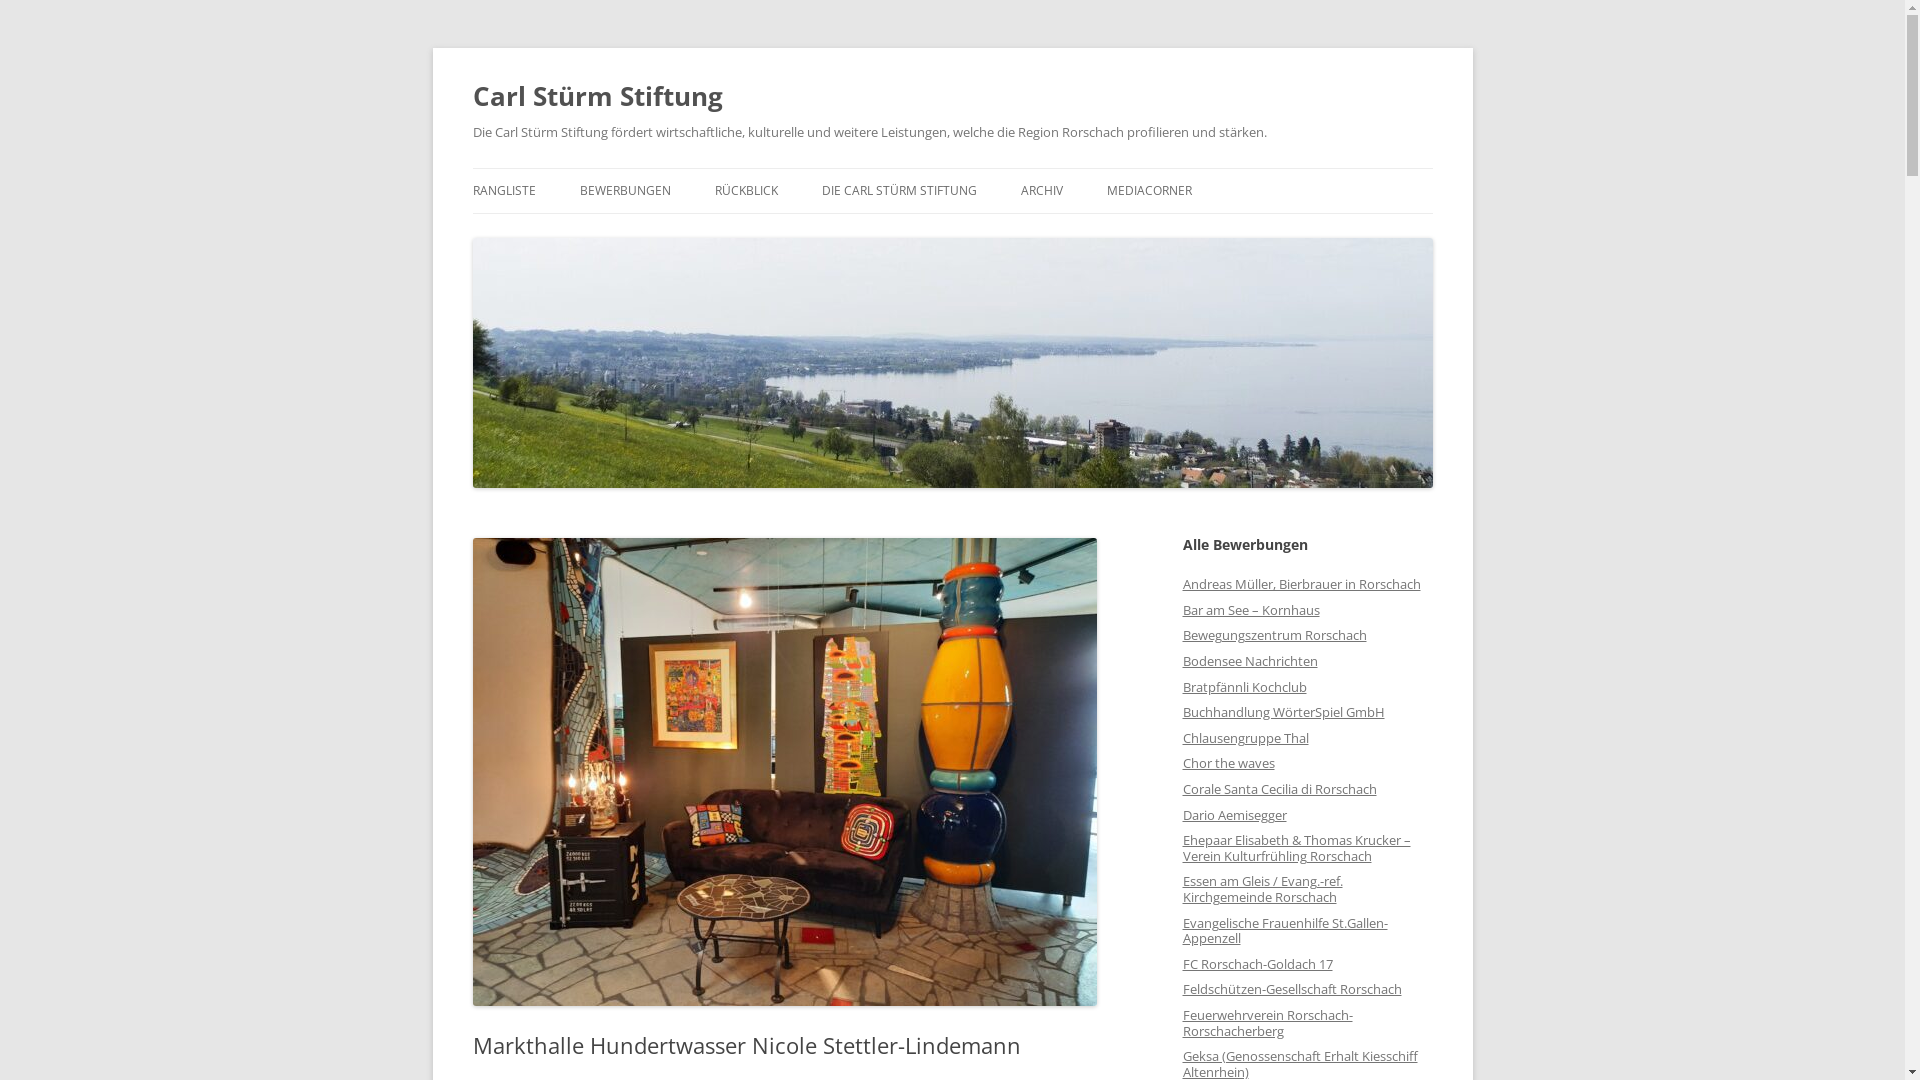  What do you see at coordinates (1228, 763) in the screenshot?
I see `Chor the waves` at bounding box center [1228, 763].